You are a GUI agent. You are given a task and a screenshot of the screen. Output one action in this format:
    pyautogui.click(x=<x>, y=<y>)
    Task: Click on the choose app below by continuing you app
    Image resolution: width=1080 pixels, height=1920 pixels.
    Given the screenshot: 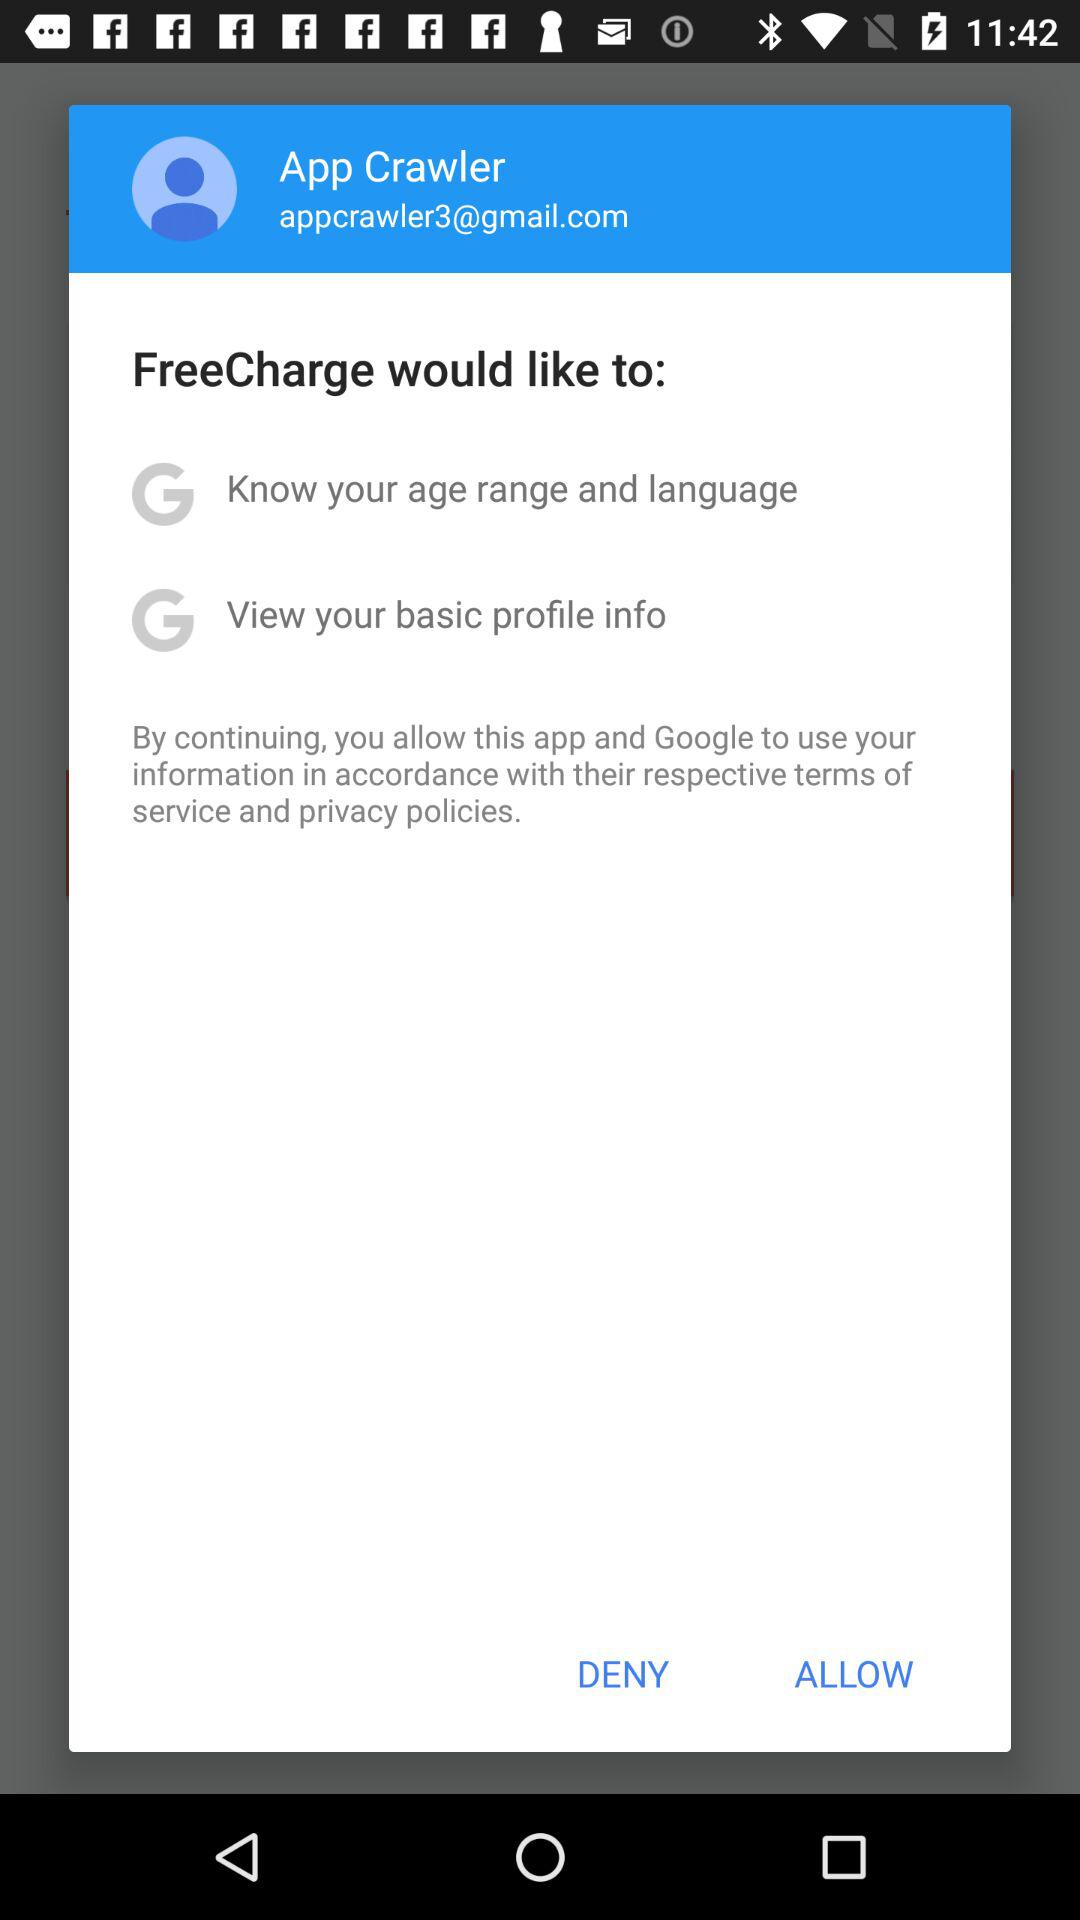 What is the action you would take?
    pyautogui.click(x=622, y=1673)
    